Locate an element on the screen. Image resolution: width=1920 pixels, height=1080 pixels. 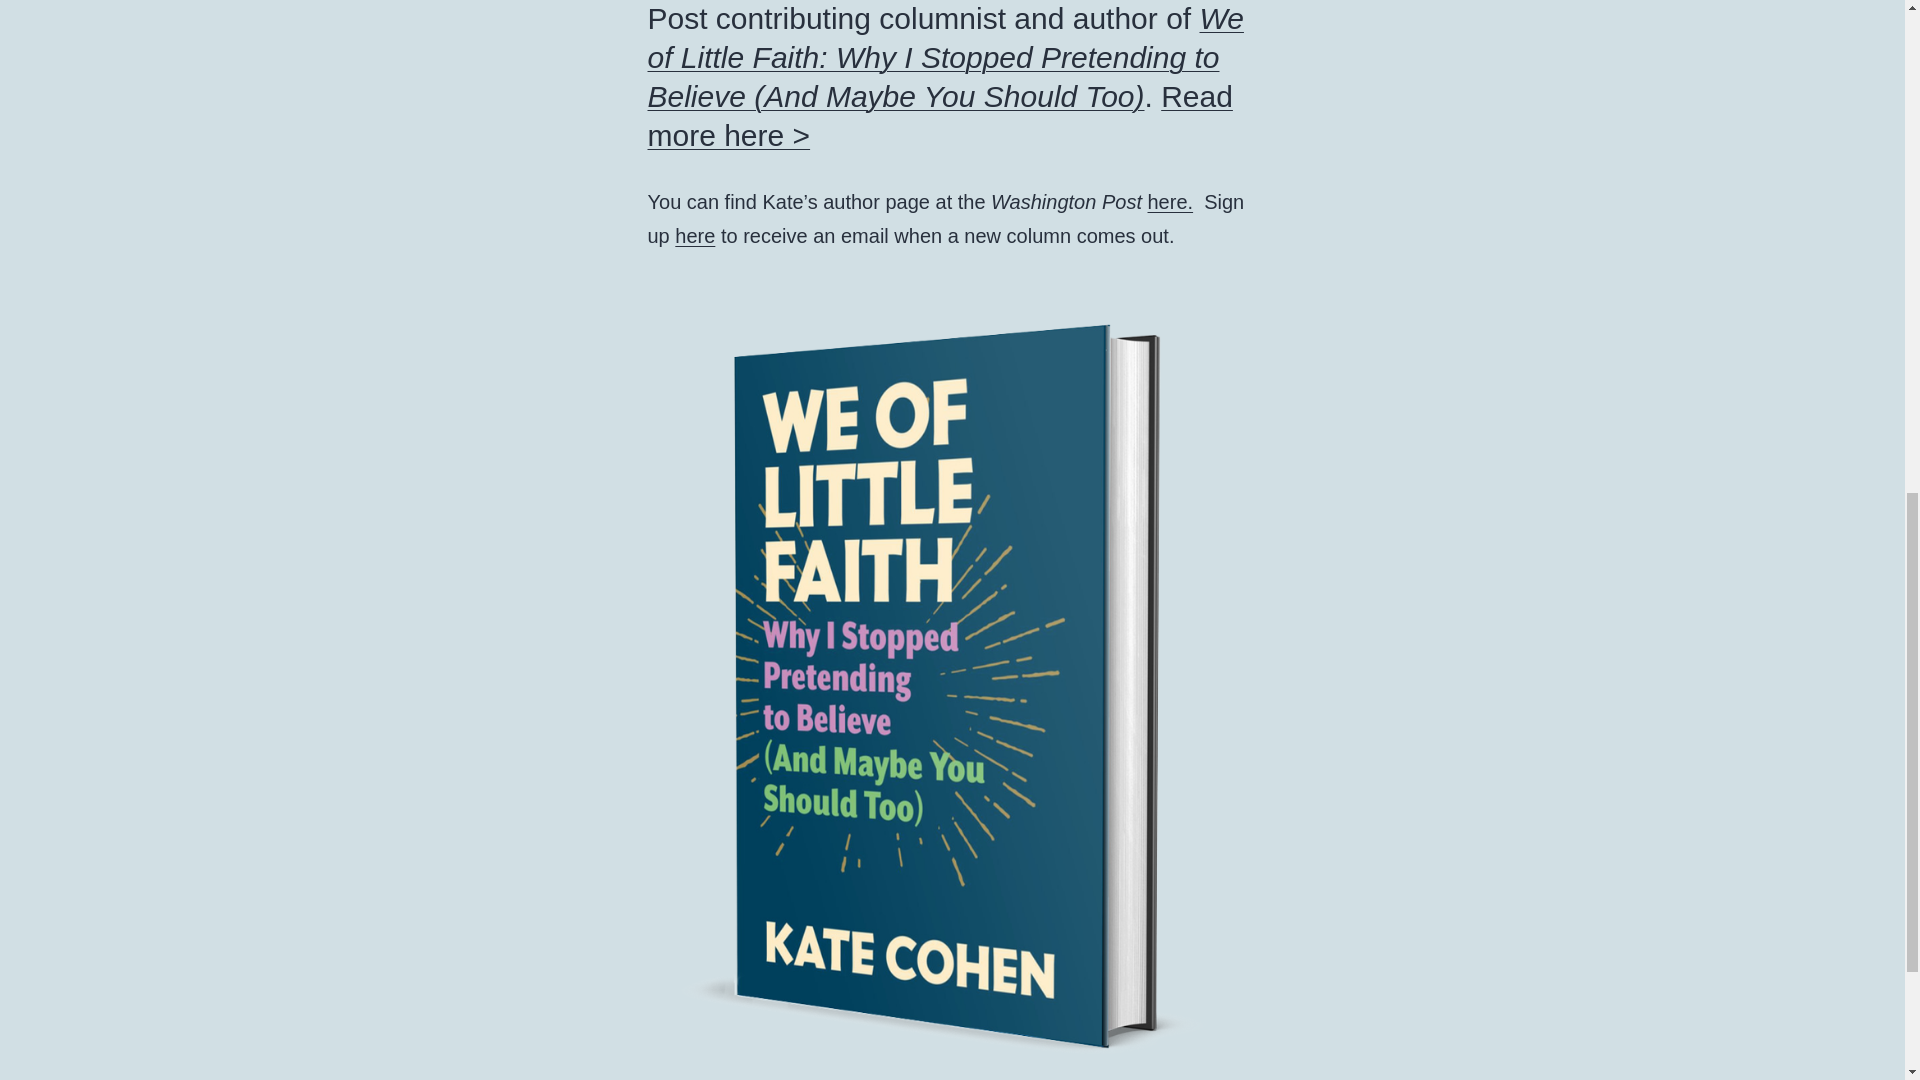
here. is located at coordinates (1171, 202).